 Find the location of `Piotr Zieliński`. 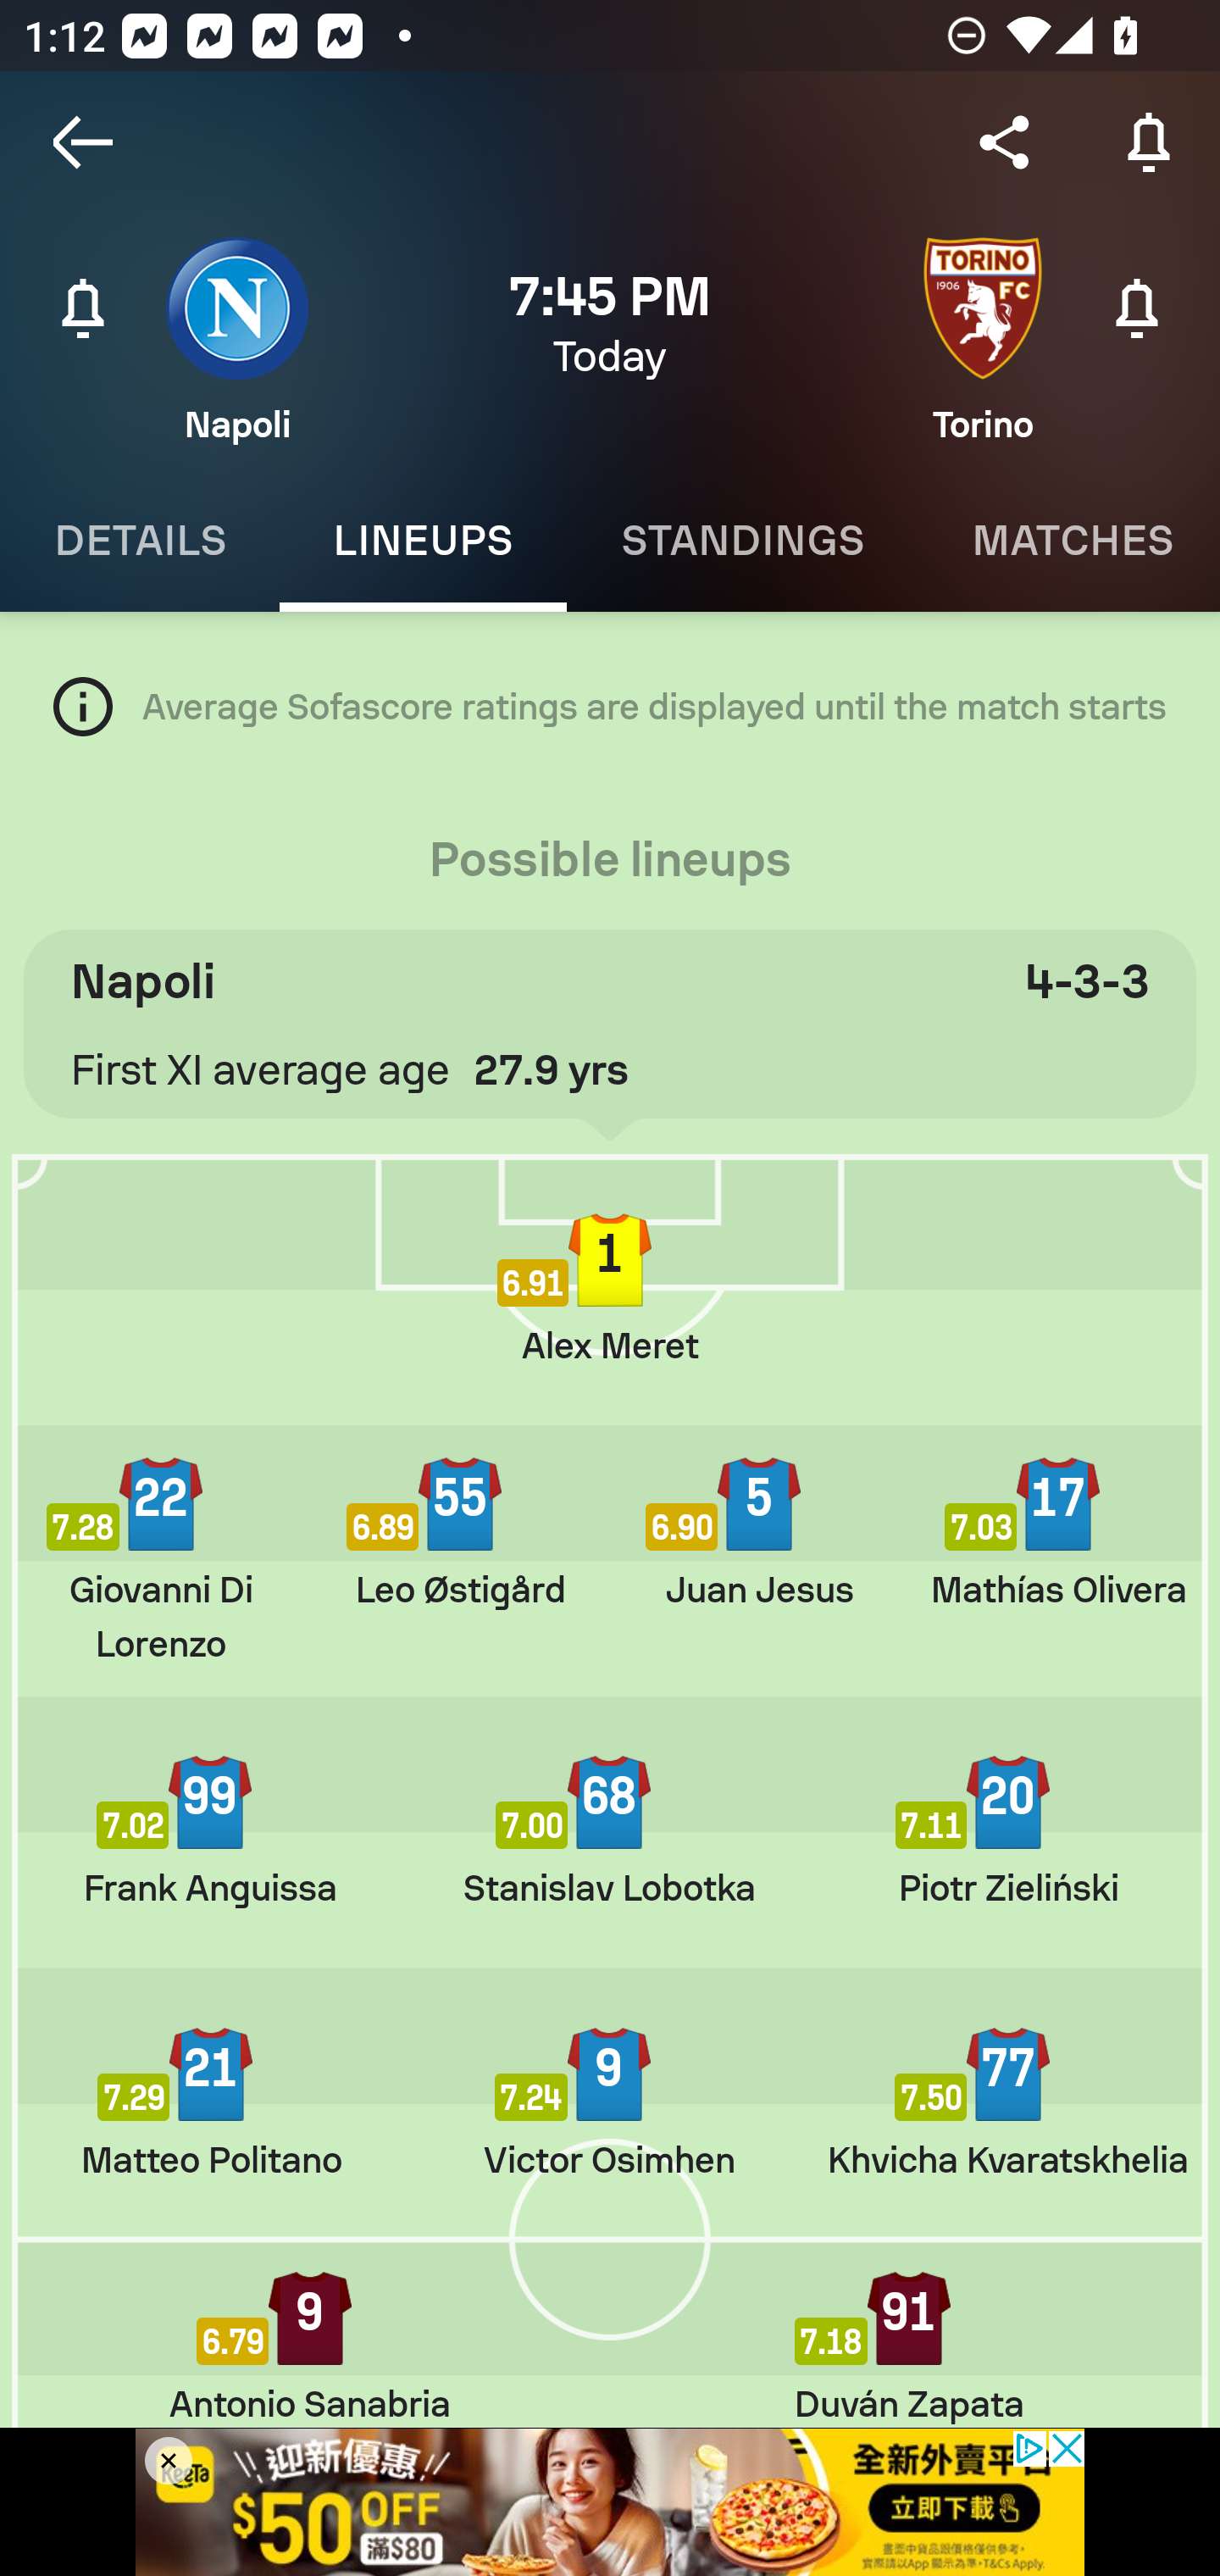

Piotr Zieliński is located at coordinates (1008, 1831).